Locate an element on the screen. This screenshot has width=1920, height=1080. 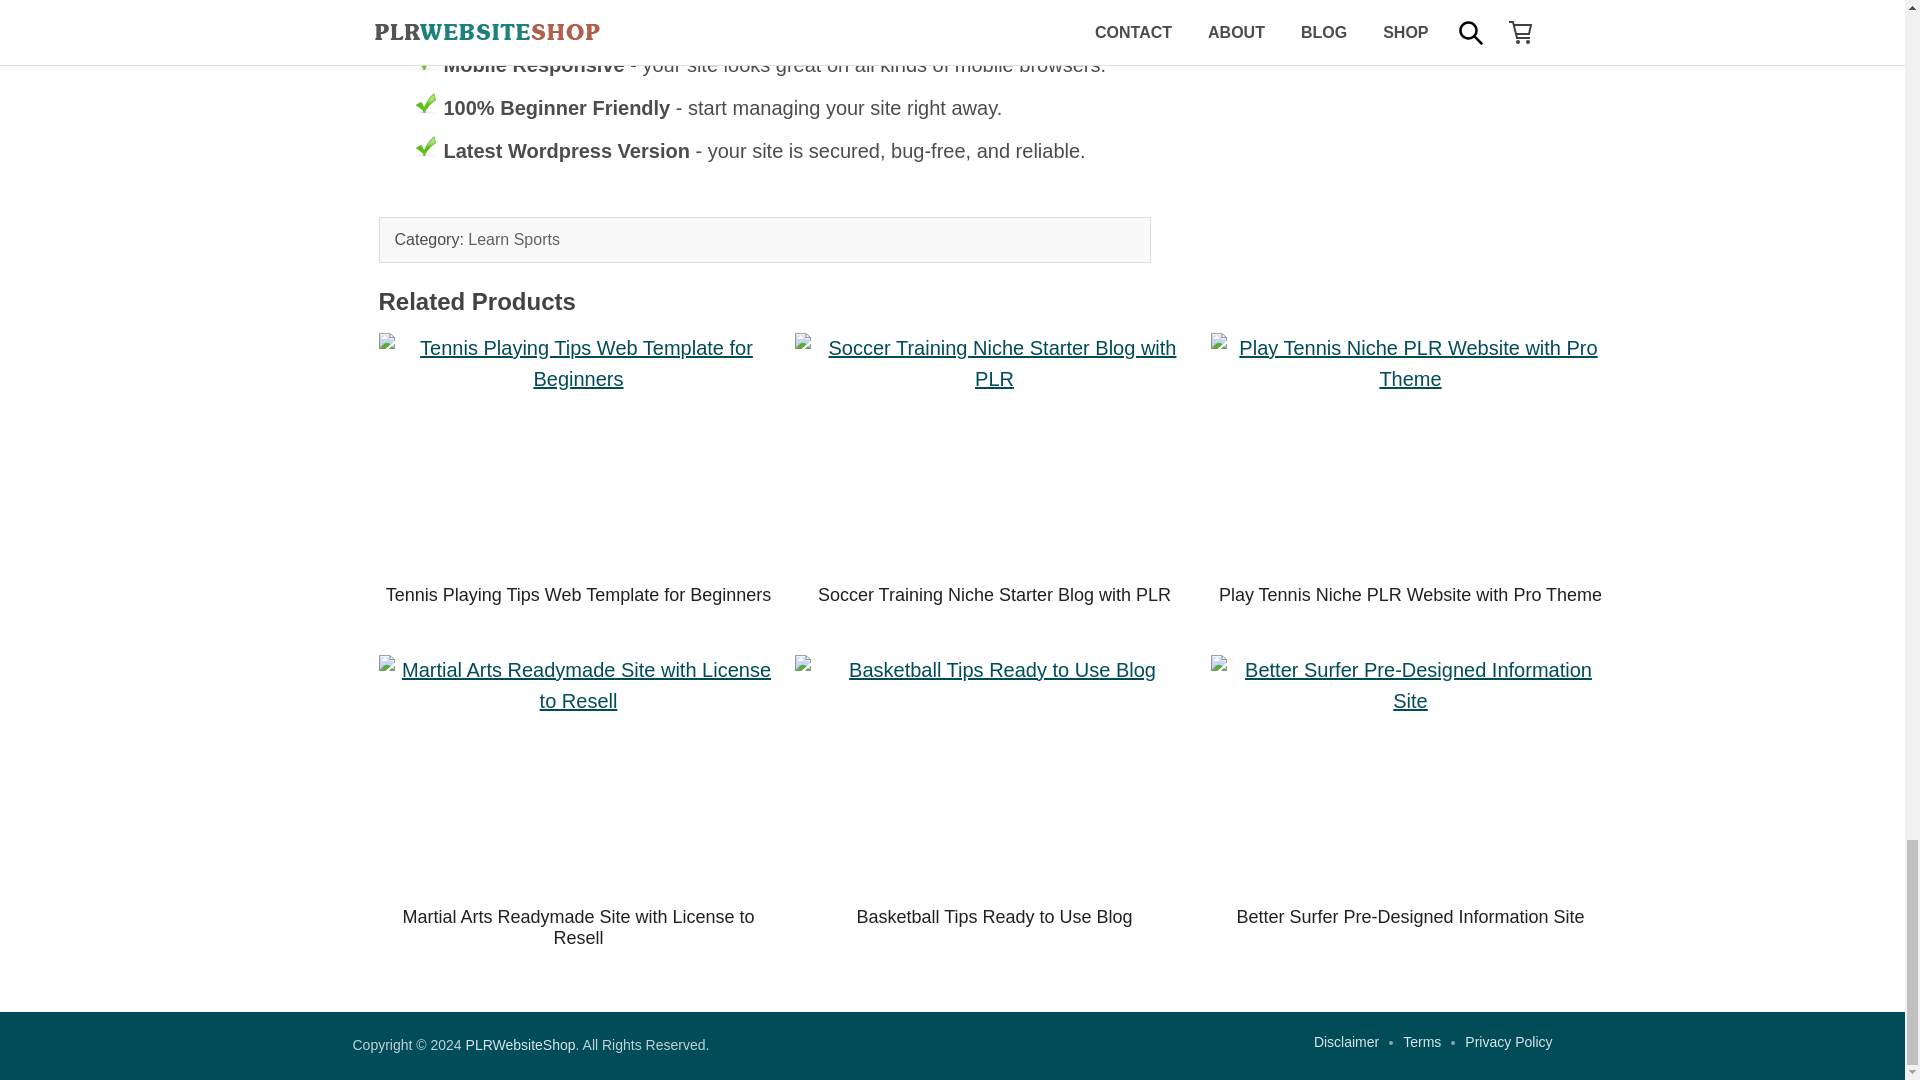
Tennis Playing Tips Web Template for Beginners is located at coordinates (578, 452).